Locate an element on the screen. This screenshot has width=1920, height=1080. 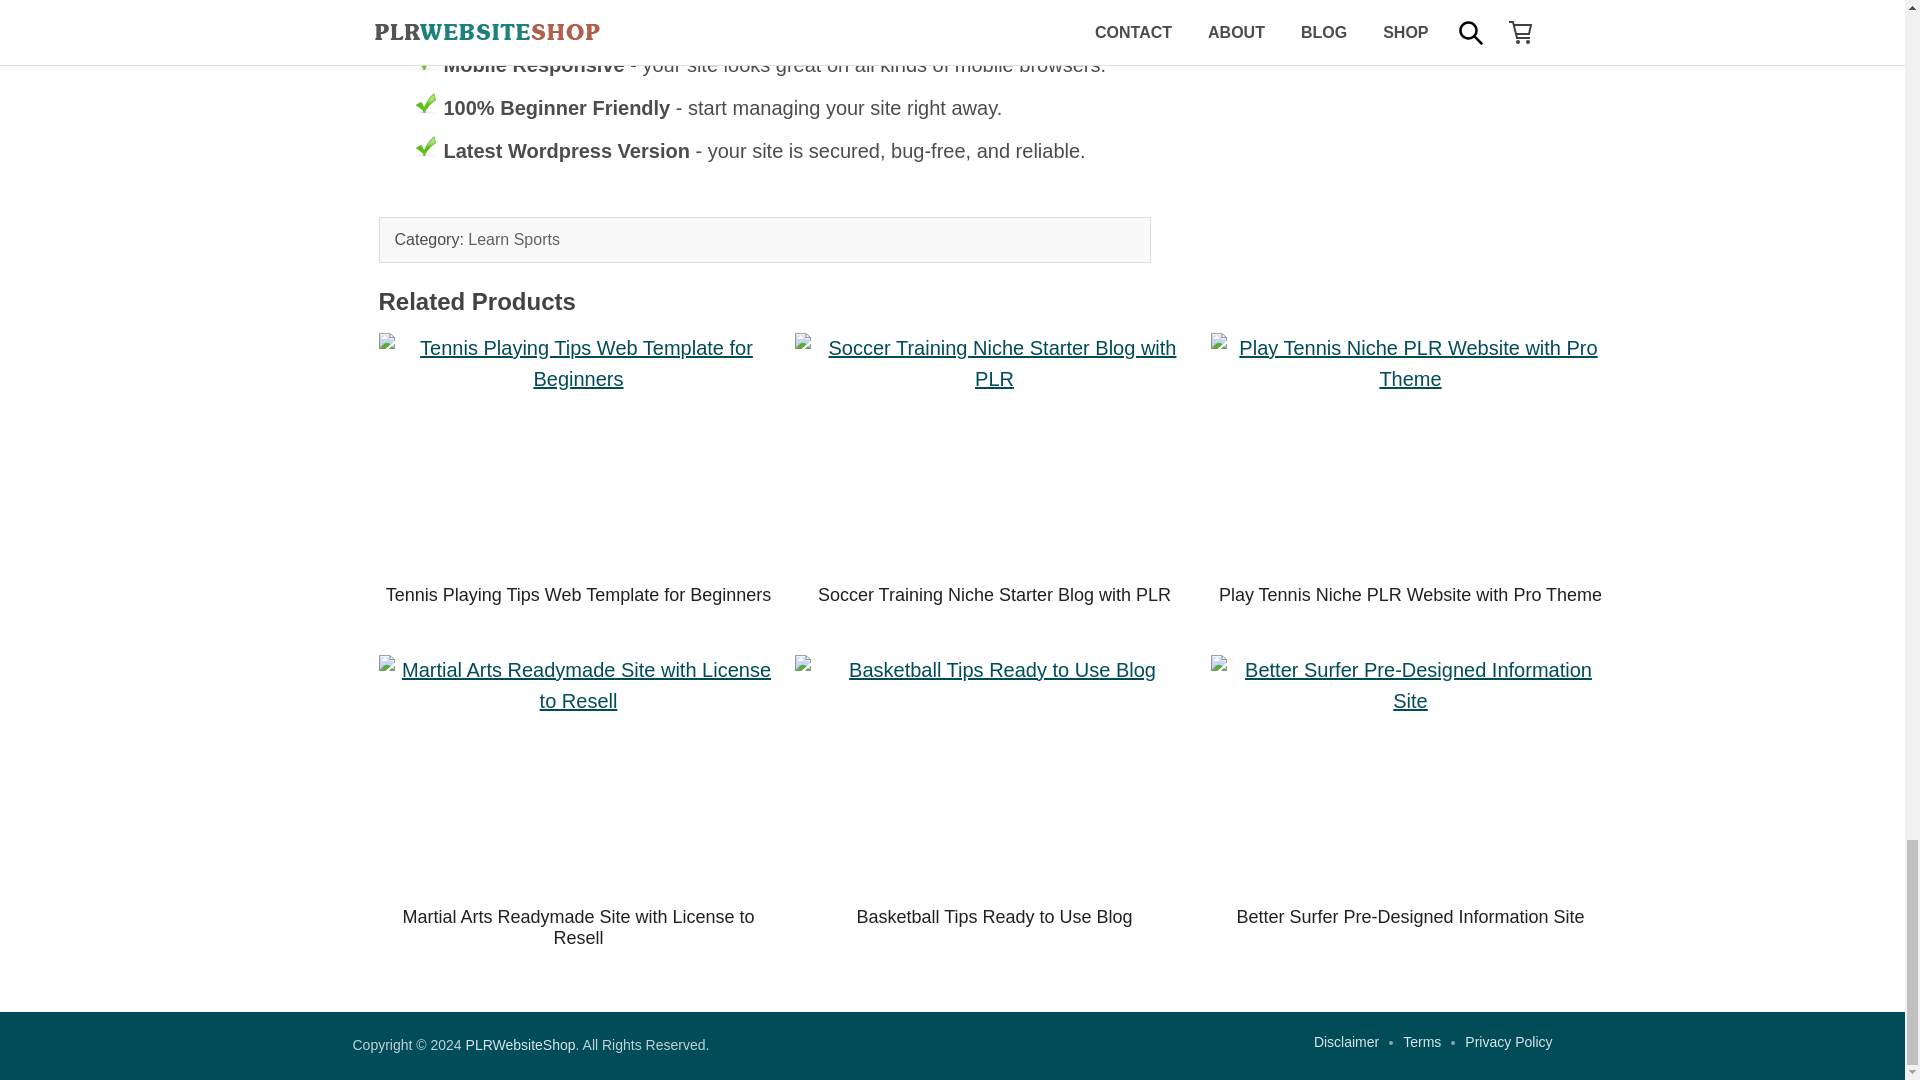
Tennis Playing Tips Web Template for Beginners is located at coordinates (578, 452).